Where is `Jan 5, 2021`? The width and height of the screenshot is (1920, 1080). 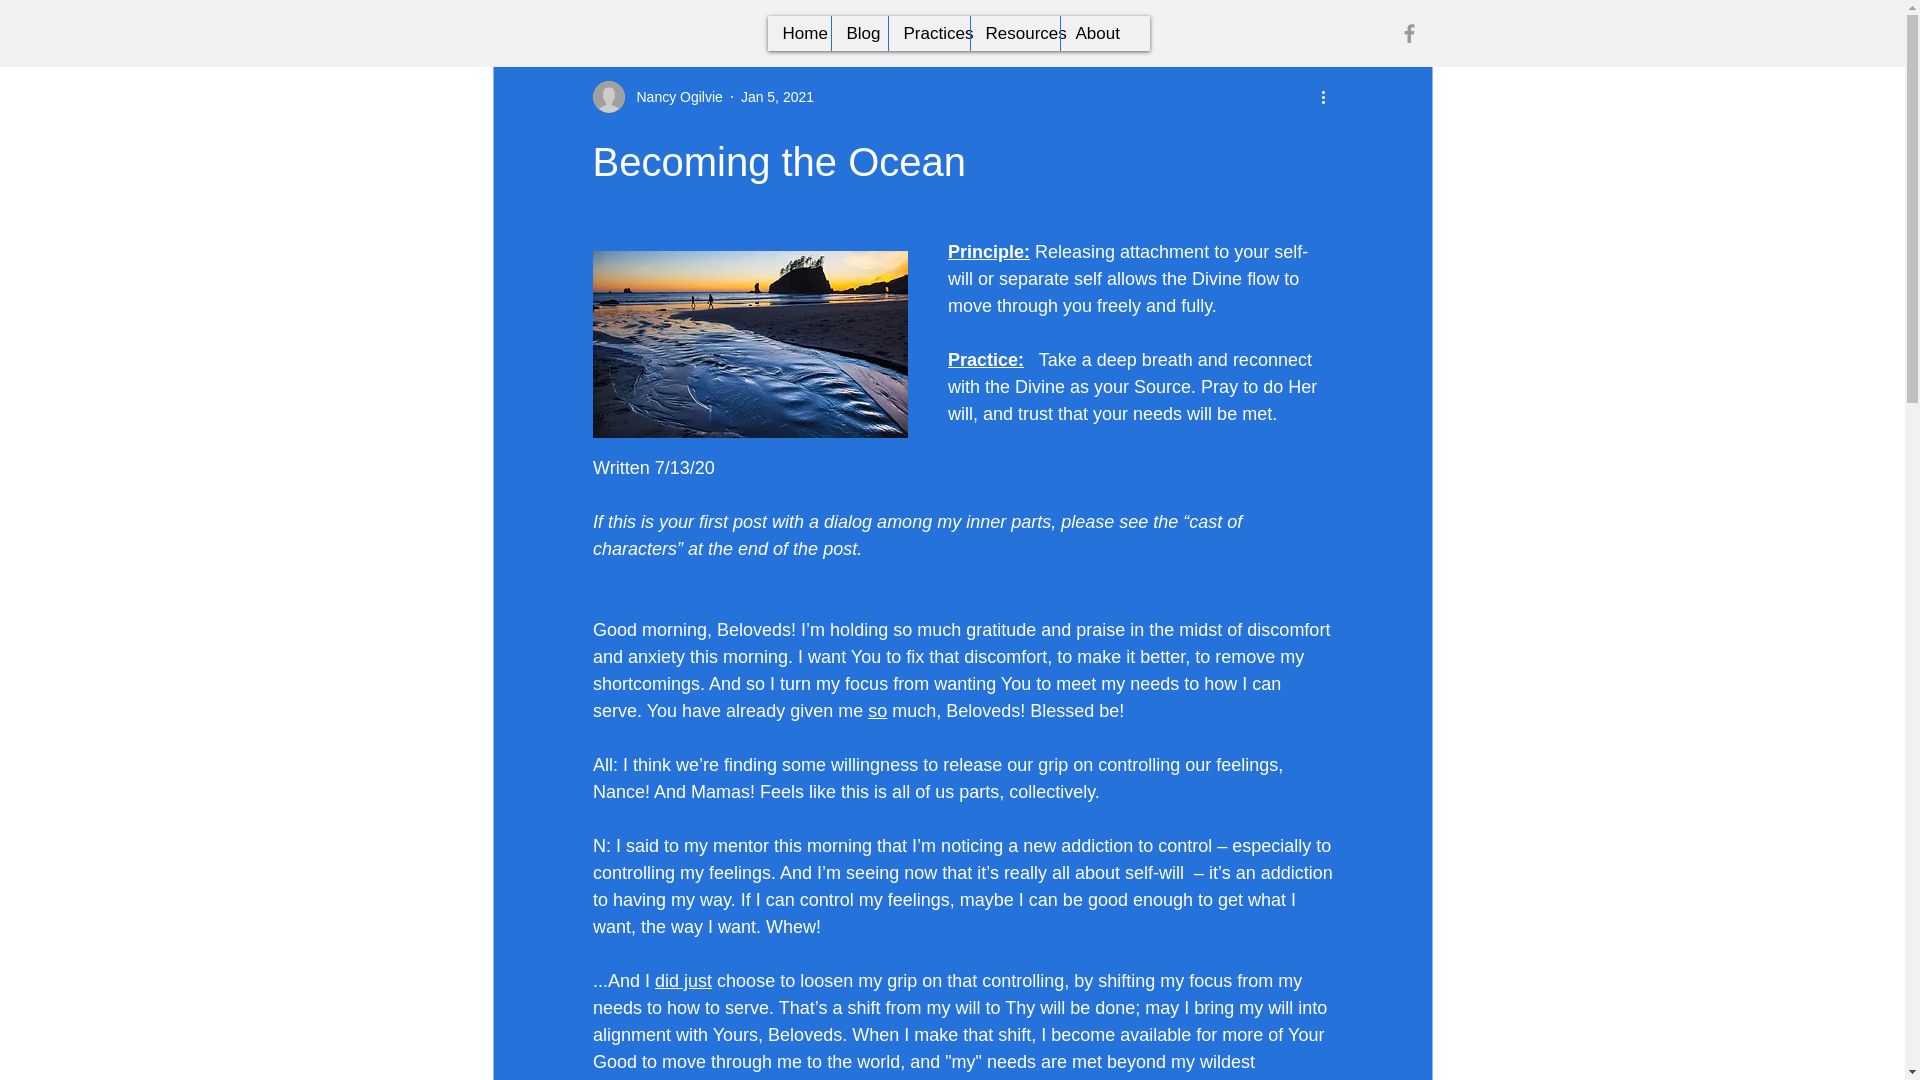 Jan 5, 2021 is located at coordinates (778, 95).